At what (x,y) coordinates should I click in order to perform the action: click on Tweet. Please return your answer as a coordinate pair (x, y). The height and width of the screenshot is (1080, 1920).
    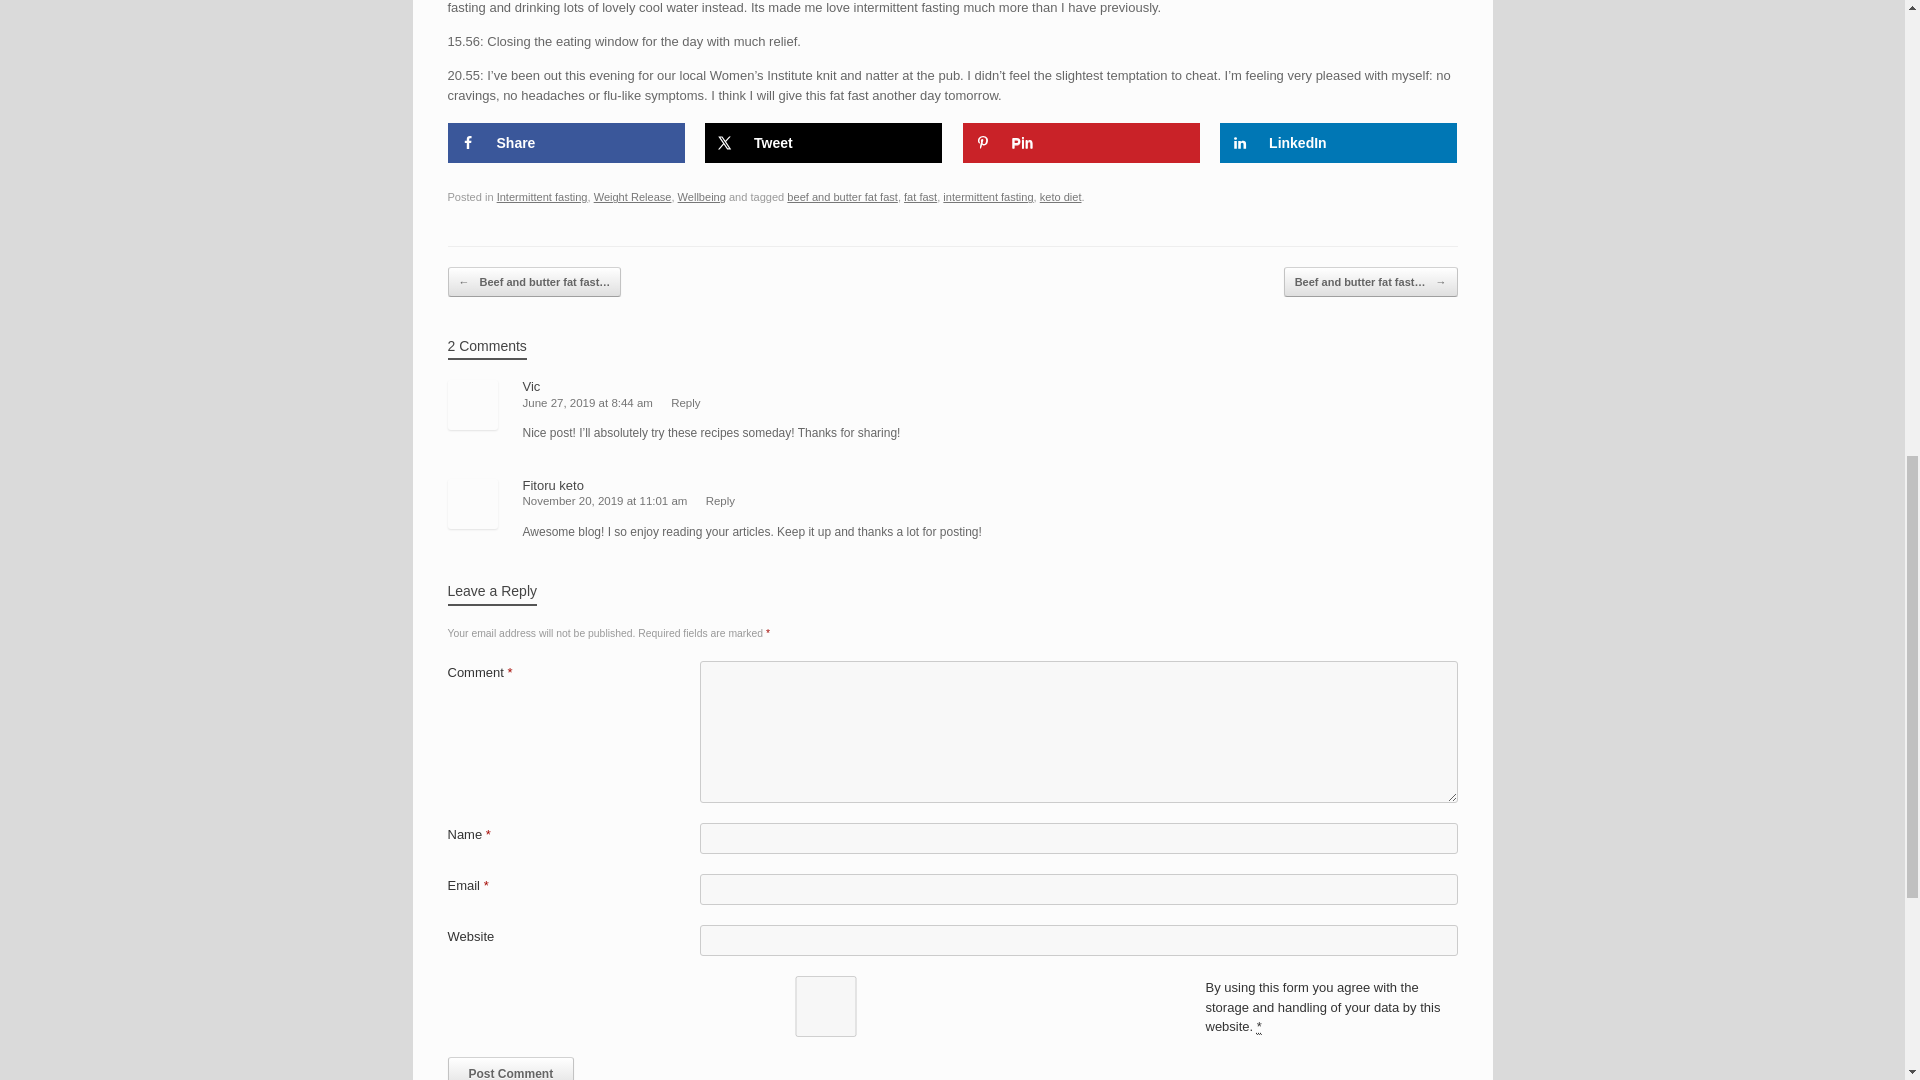
    Looking at the image, I should click on (823, 143).